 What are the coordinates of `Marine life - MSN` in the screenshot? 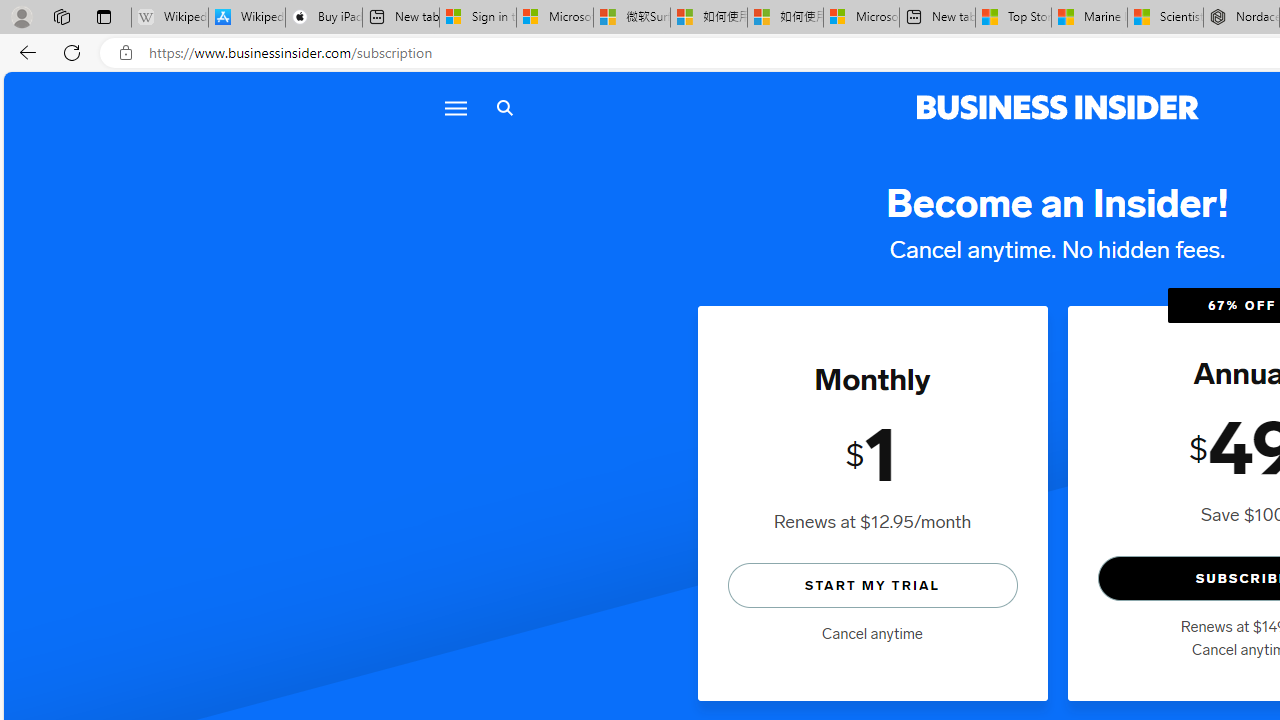 It's located at (1090, 18).